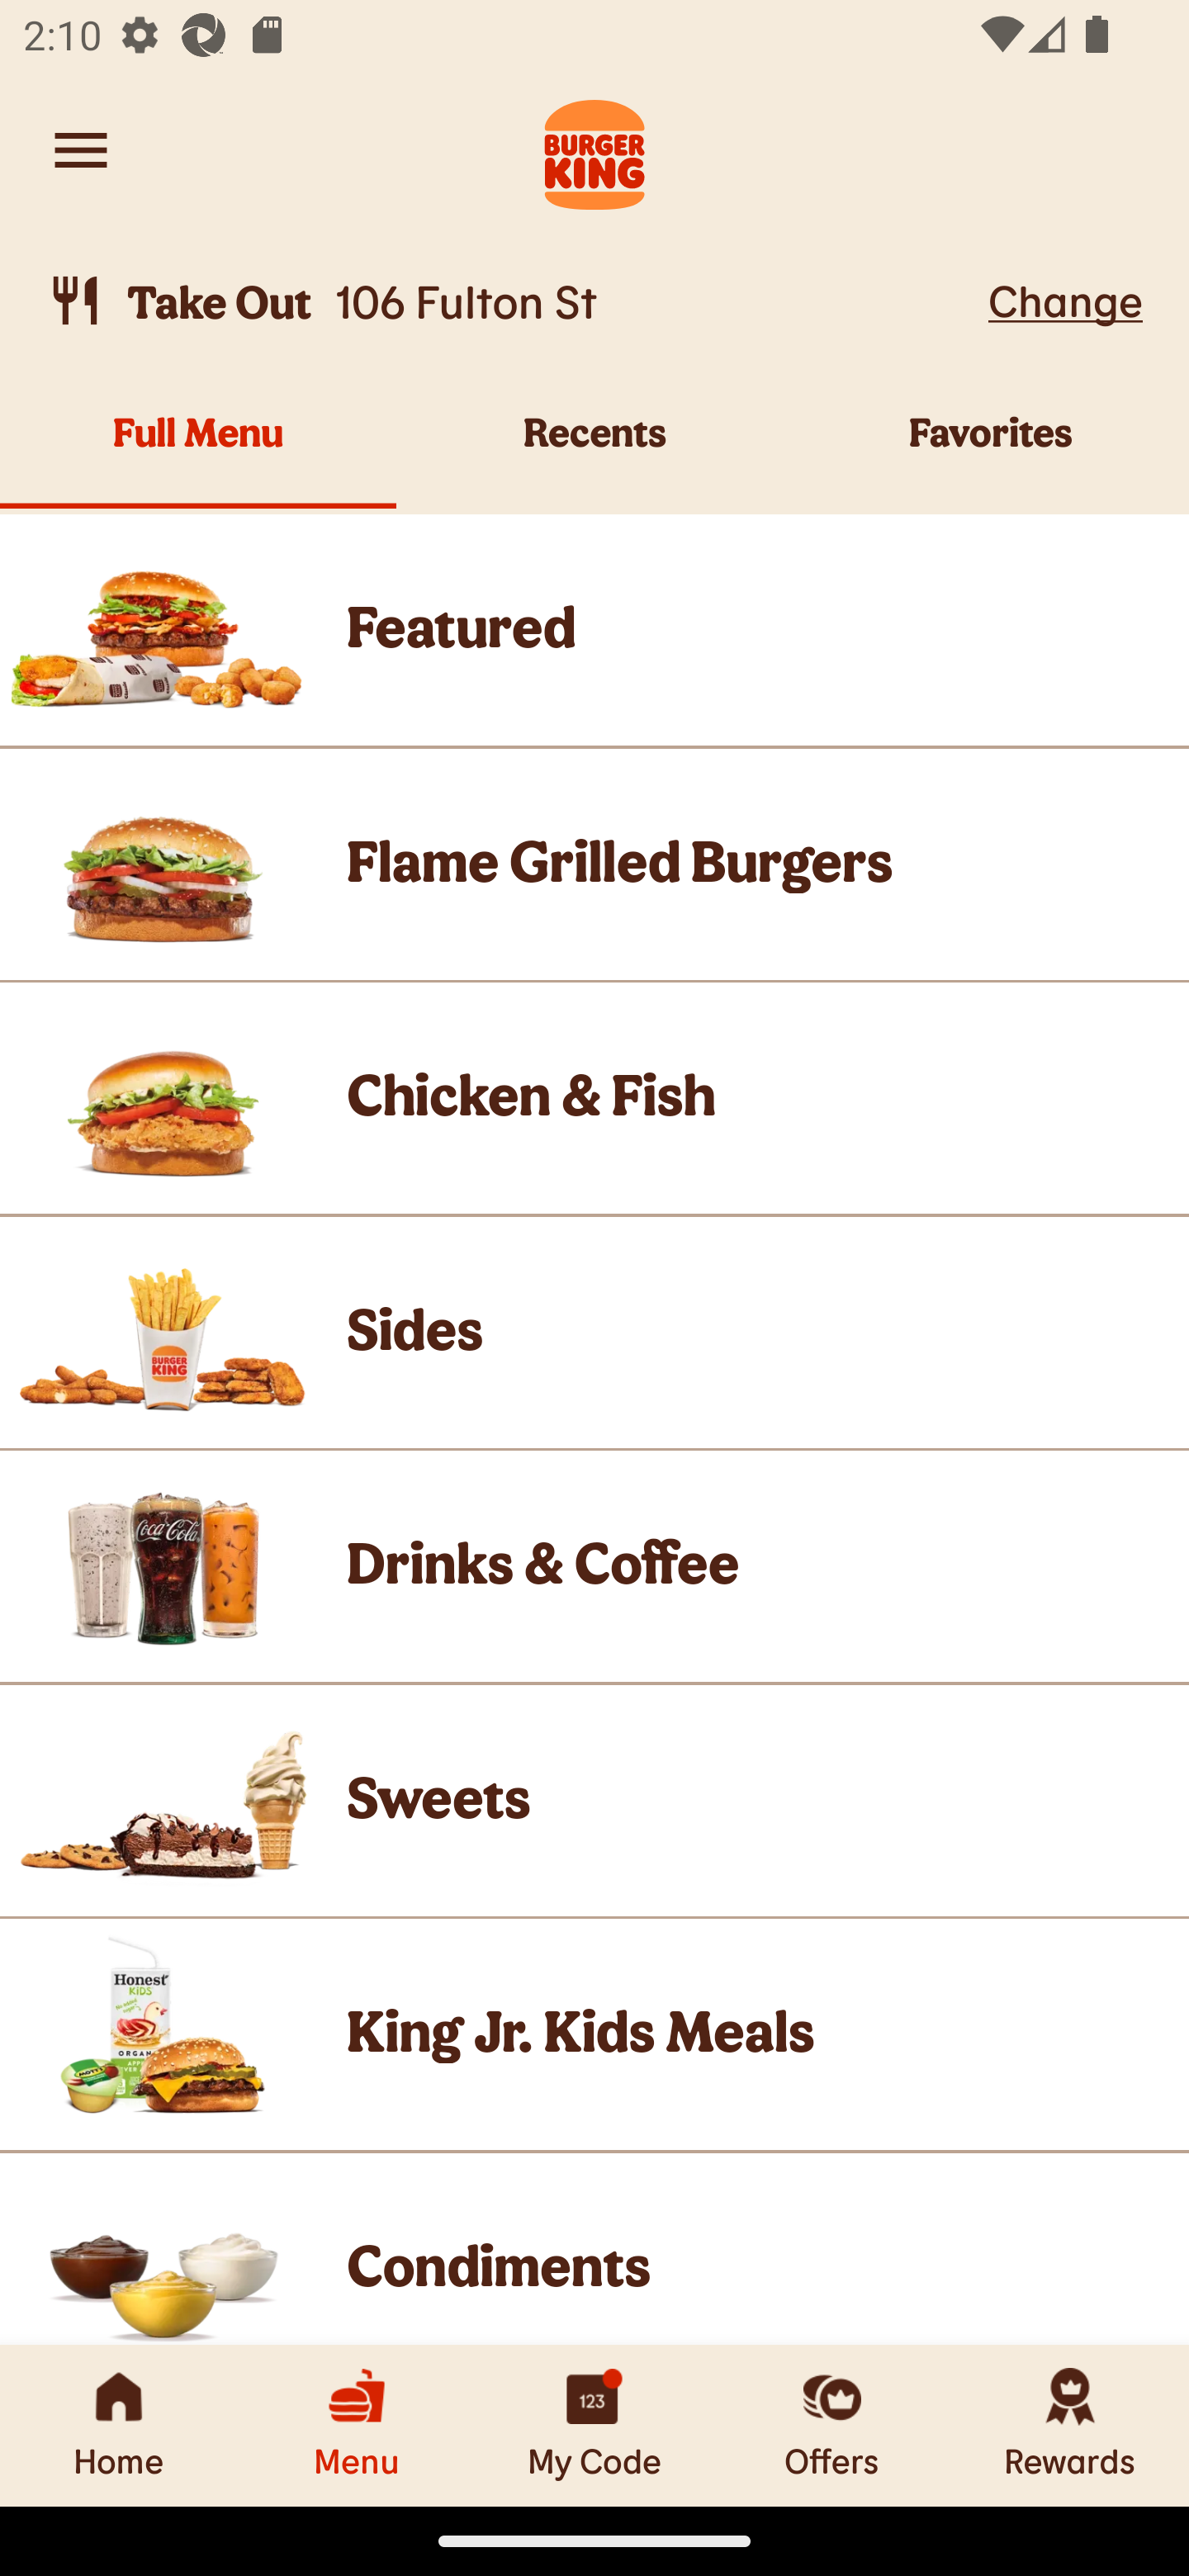  Describe the element at coordinates (594, 1800) in the screenshot. I see `Product Image, Sweets Product Image Sweets` at that location.